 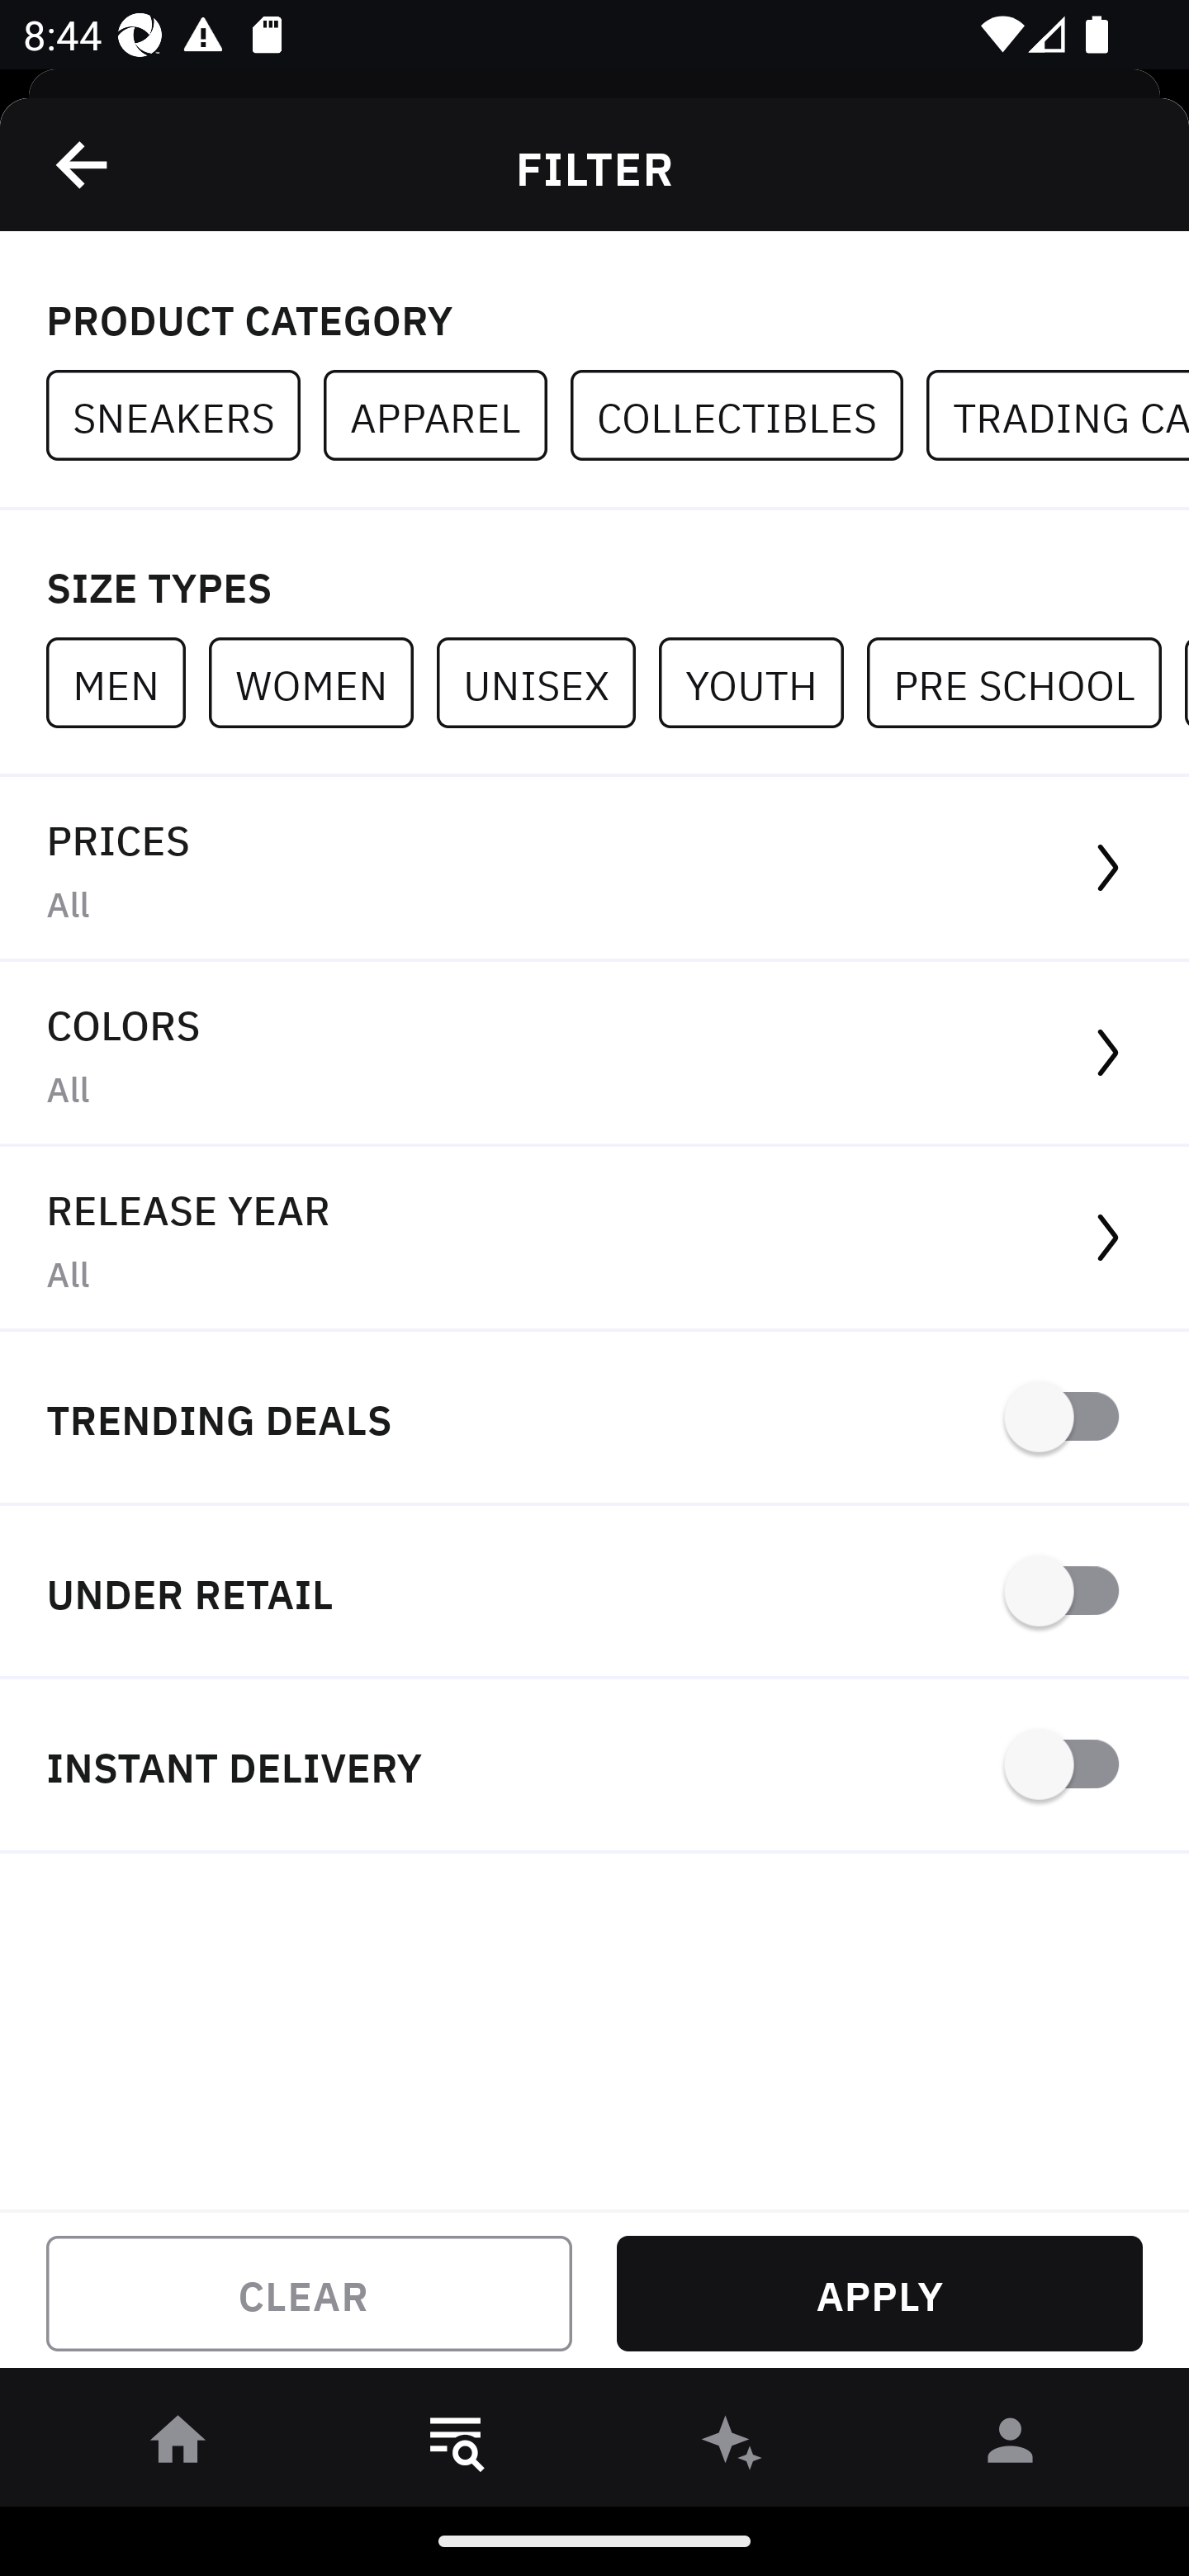 I want to click on RELEASE YEAR All, so click(x=594, y=1238).